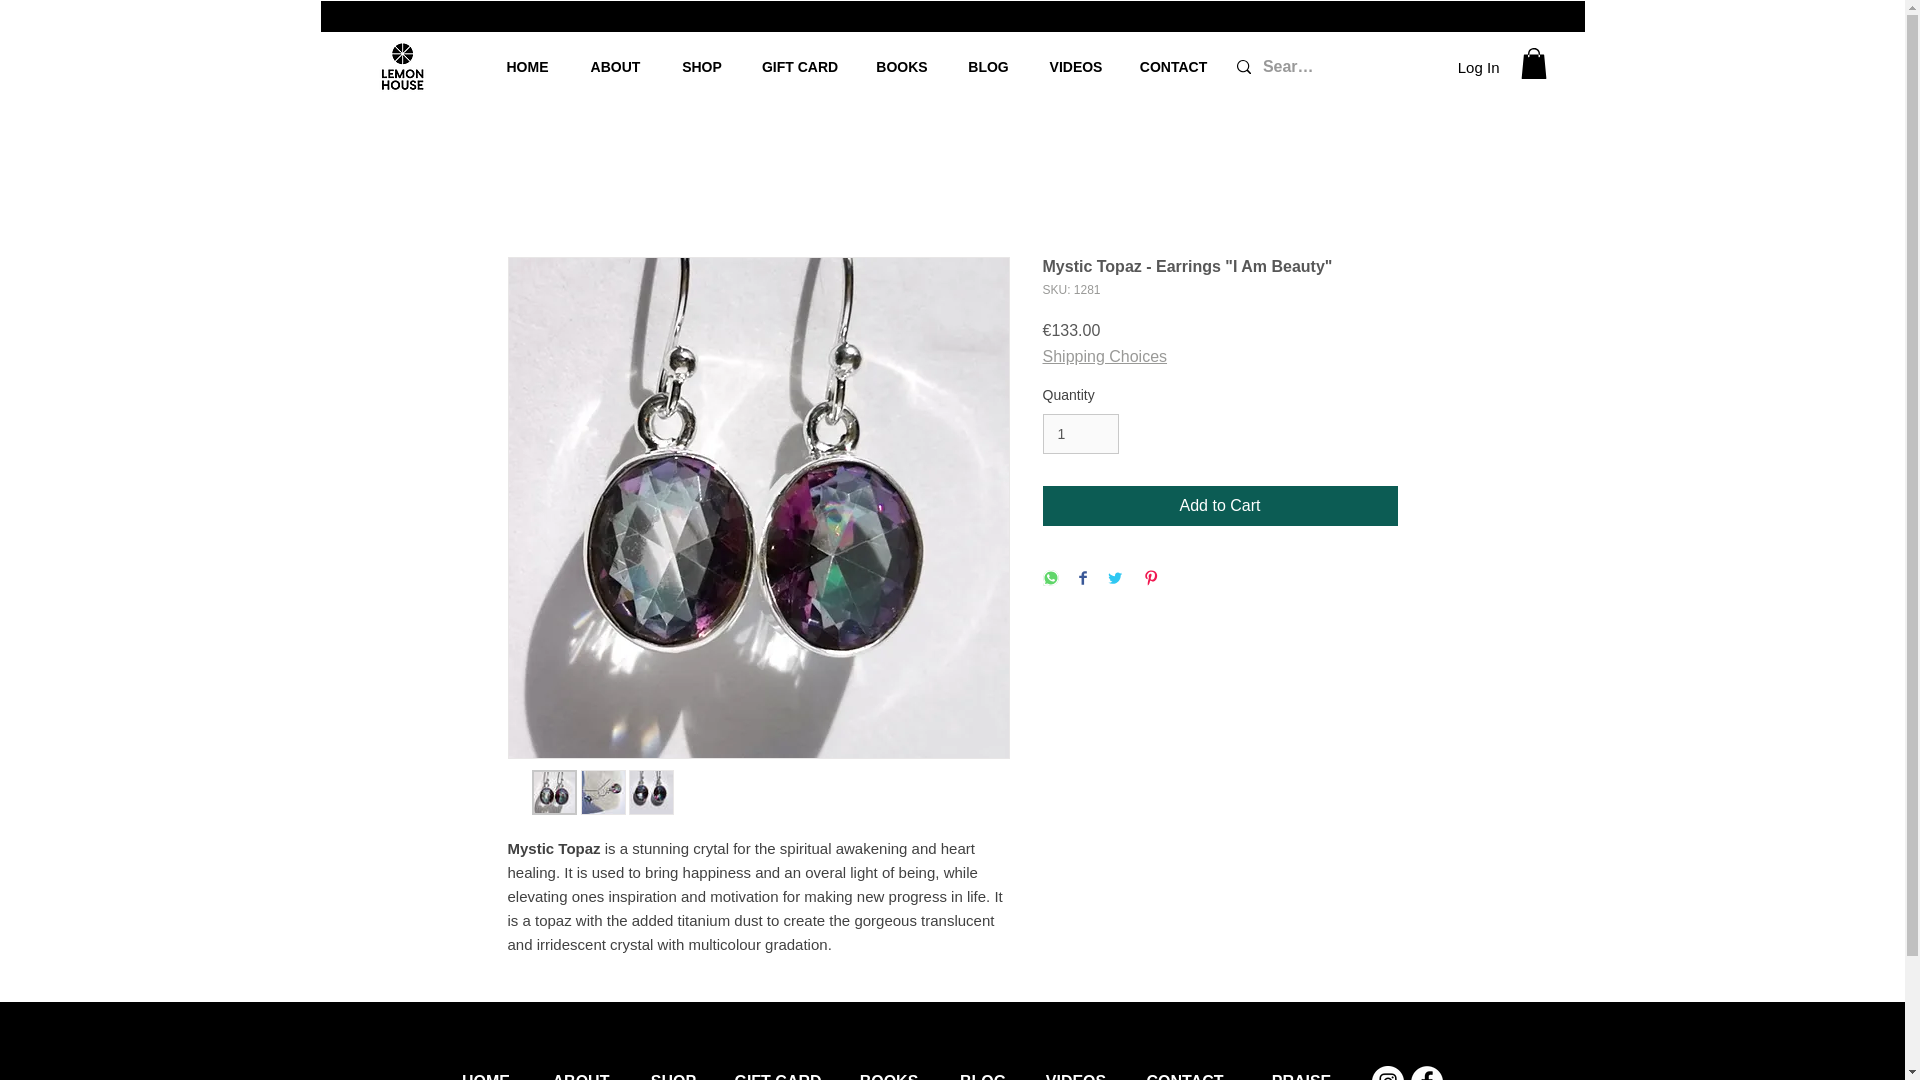 The width and height of the screenshot is (1920, 1080). What do you see at coordinates (800, 66) in the screenshot?
I see `GIFT CARD` at bounding box center [800, 66].